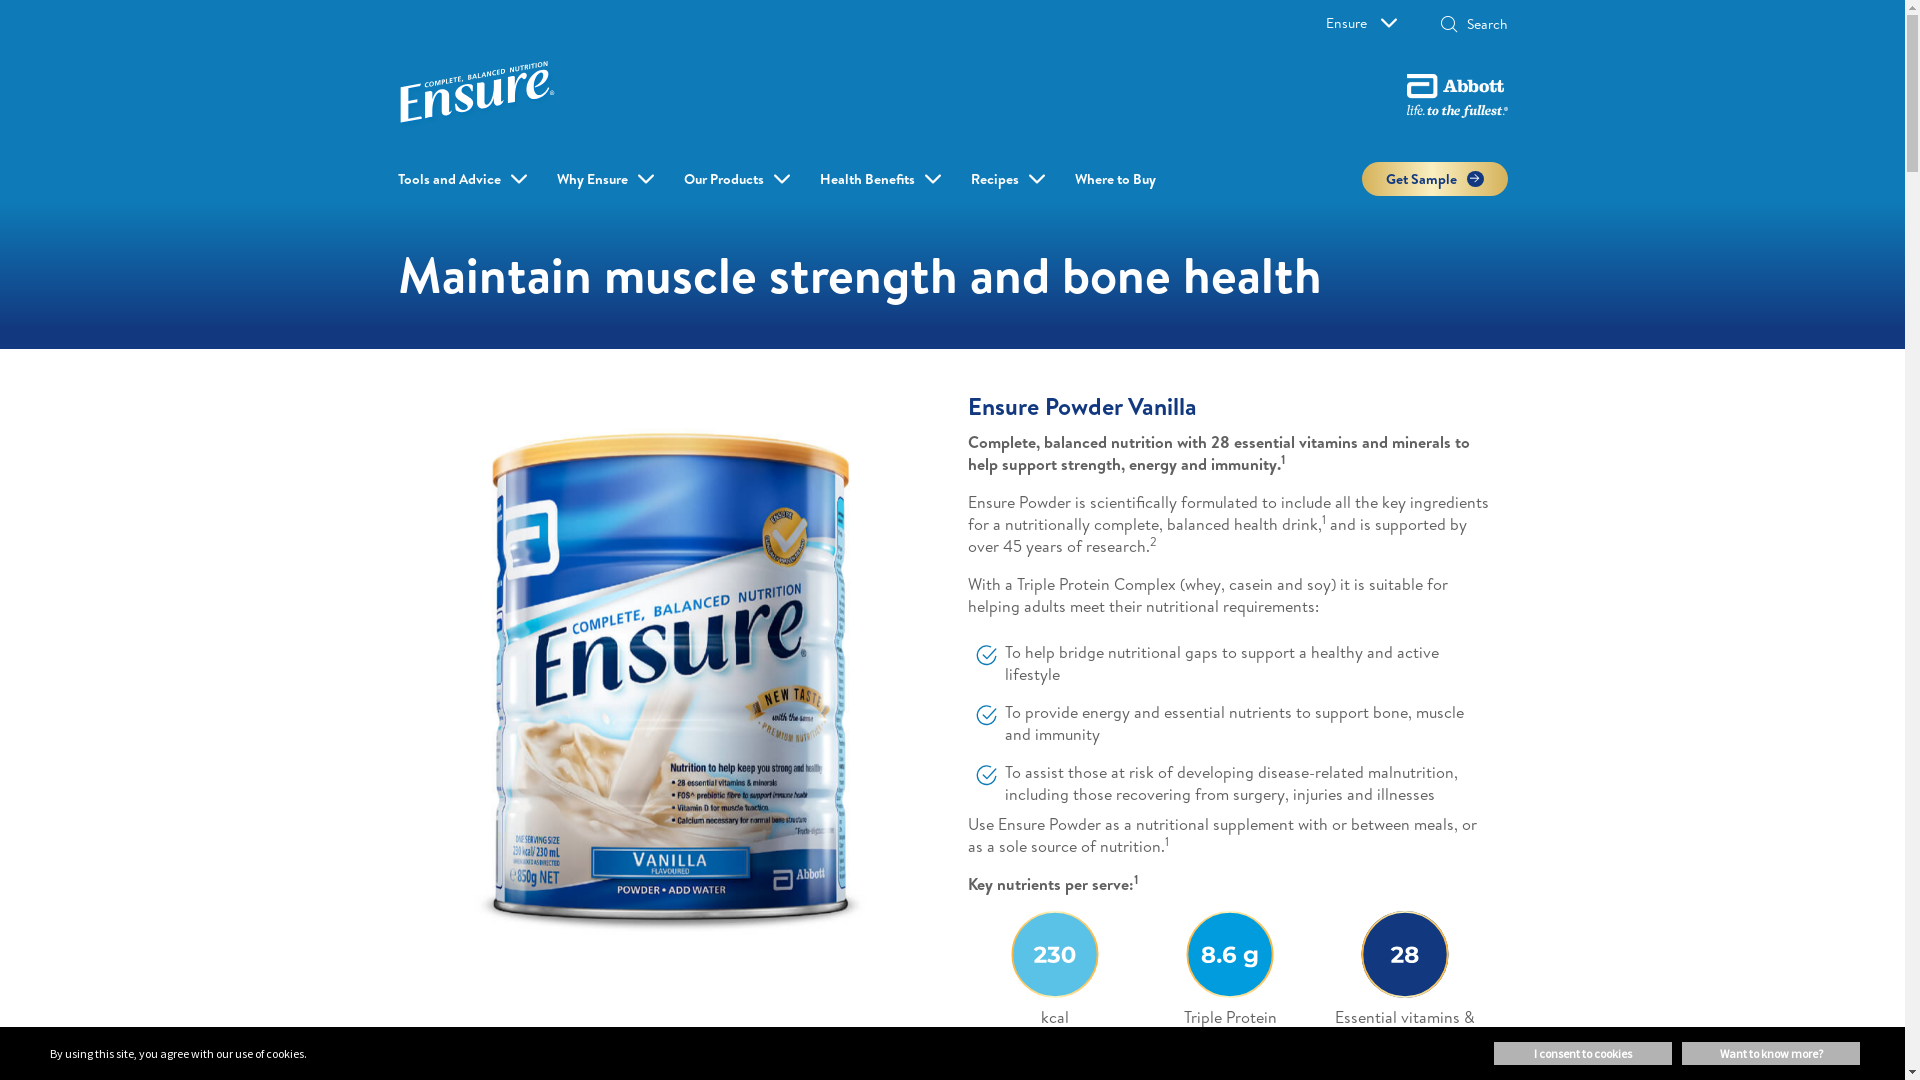 The image size is (1920, 1080). Describe the element at coordinates (1435, 179) in the screenshot. I see `Get Sample` at that location.